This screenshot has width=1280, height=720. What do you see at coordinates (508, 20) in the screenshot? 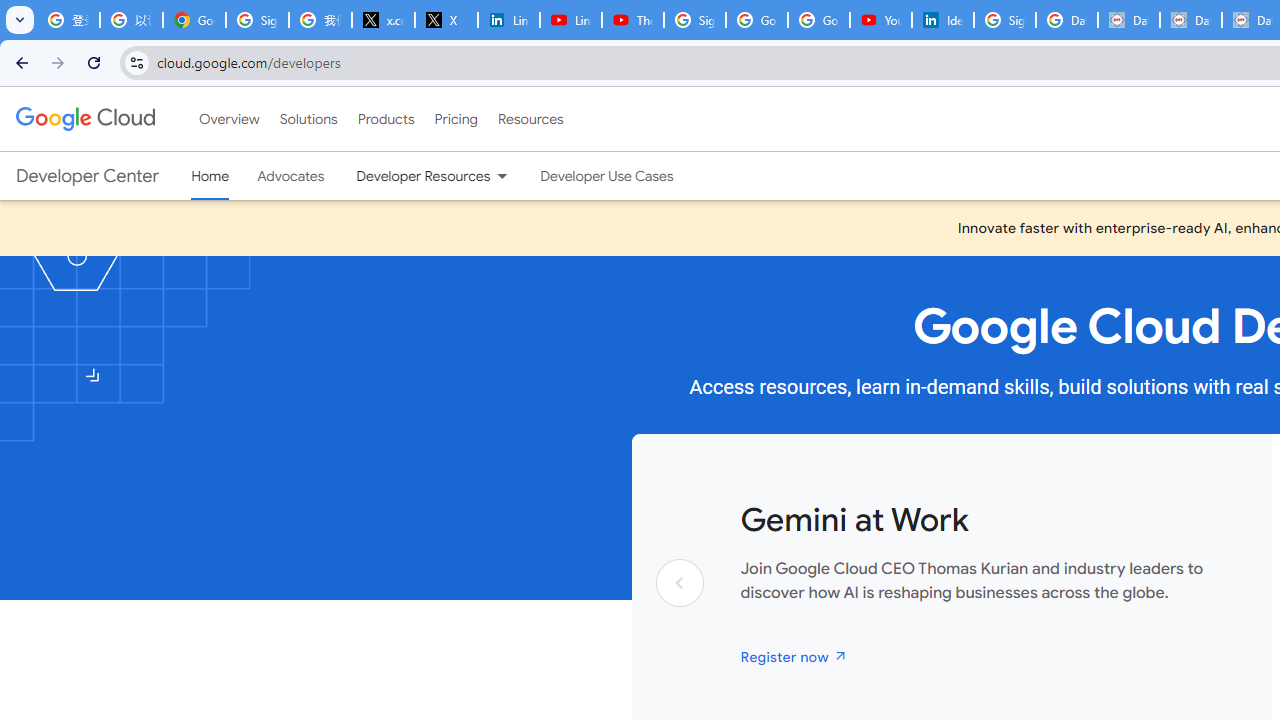
I see `LinkedIn Privacy Policy` at bounding box center [508, 20].